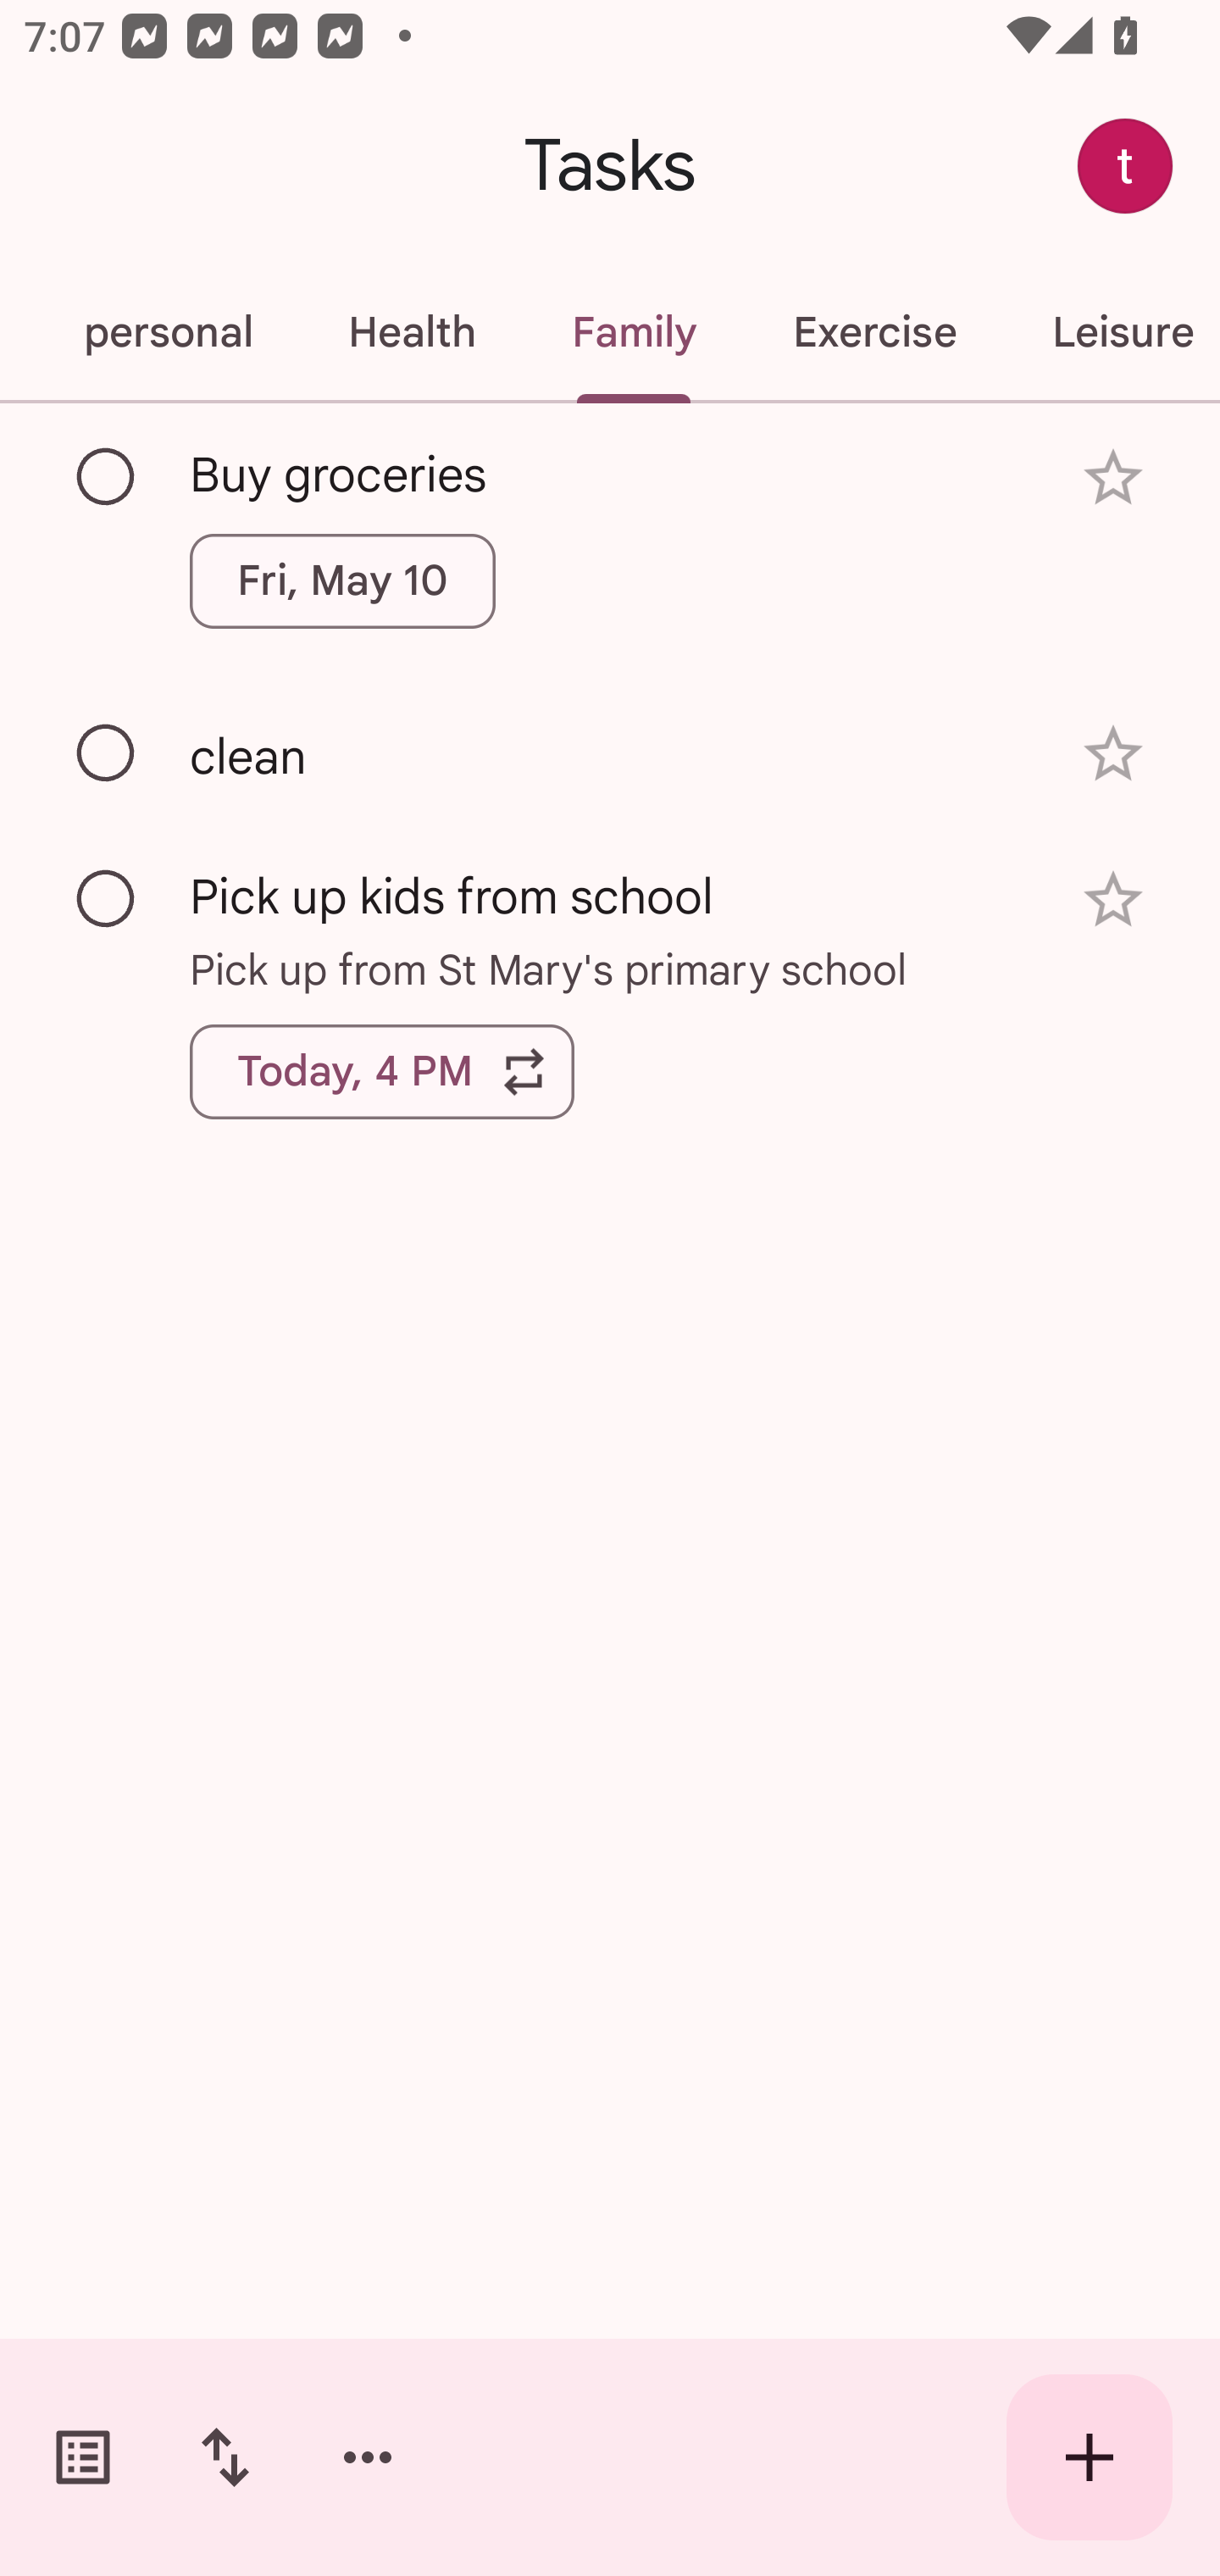 The width and height of the screenshot is (1220, 2576). I want to click on More options, so click(368, 2457).